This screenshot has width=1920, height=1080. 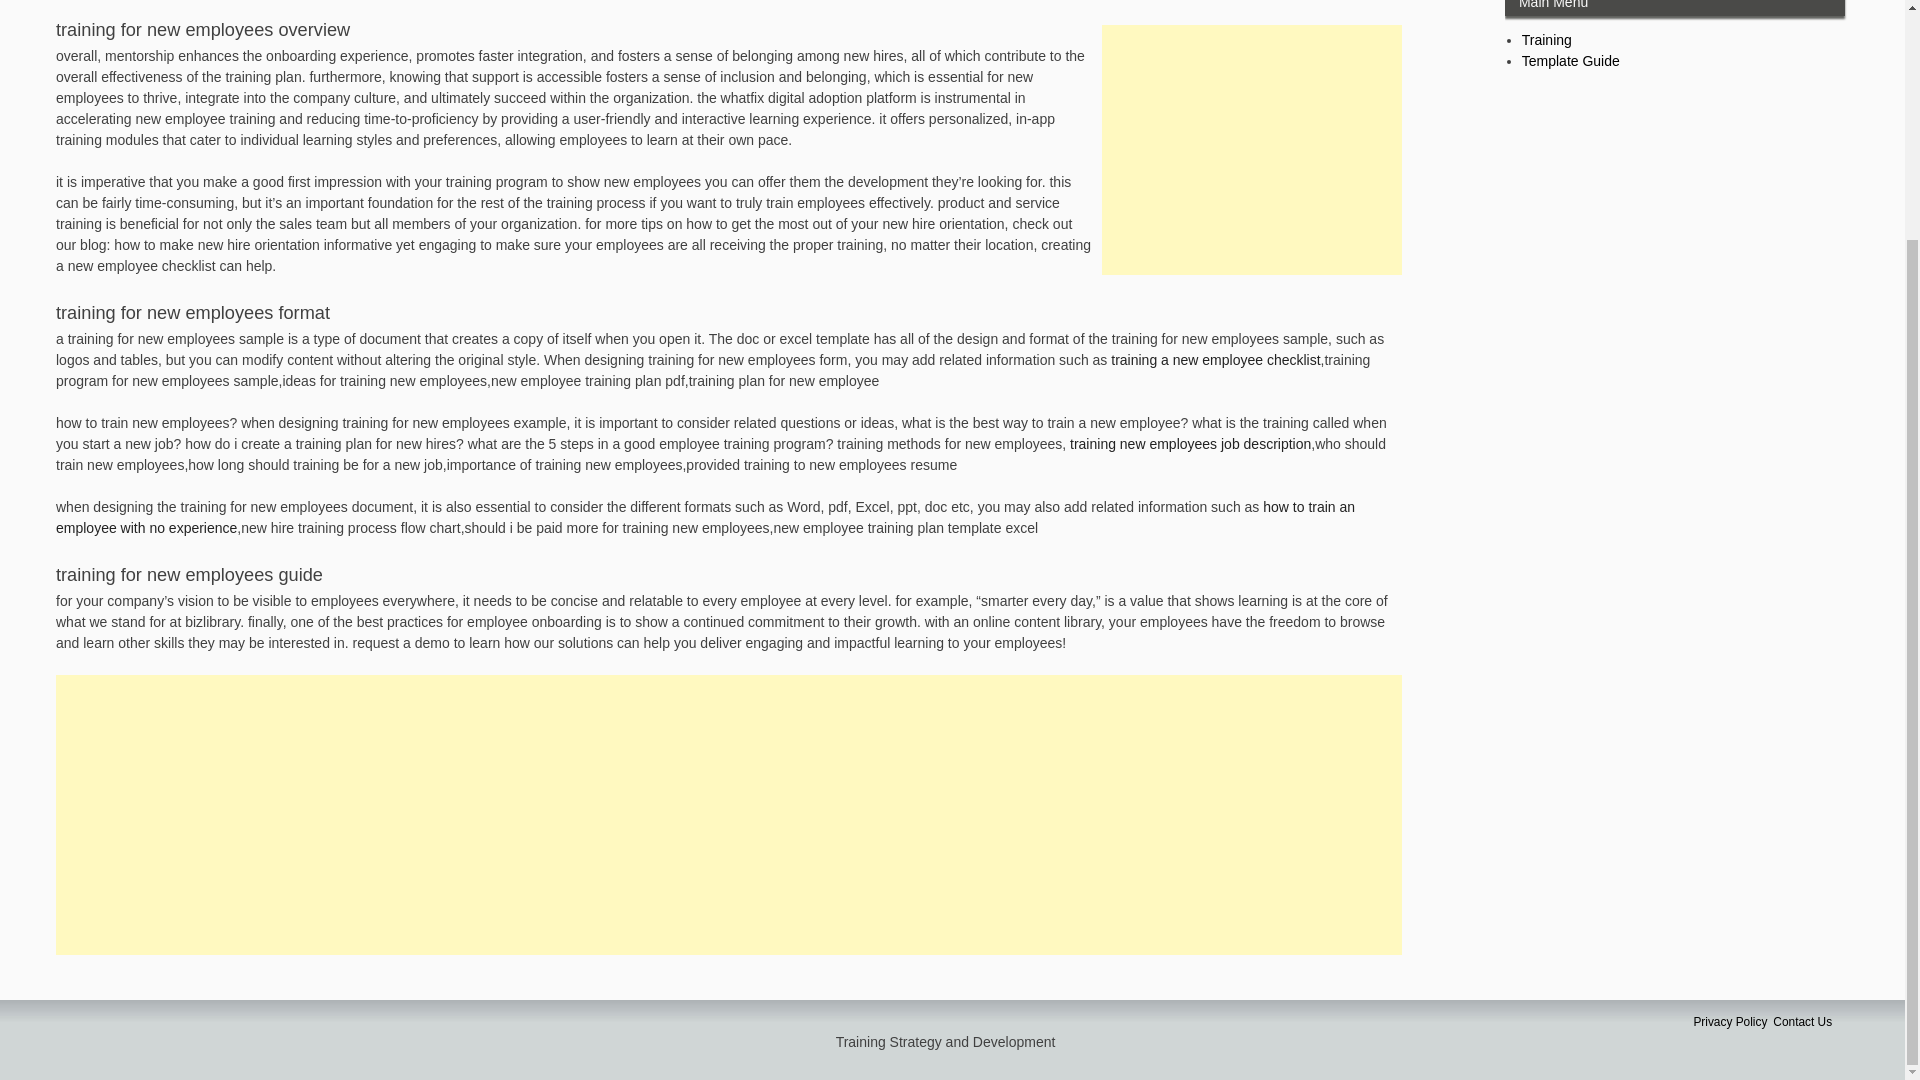 I want to click on training new employees job description, so click(x=1190, y=444).